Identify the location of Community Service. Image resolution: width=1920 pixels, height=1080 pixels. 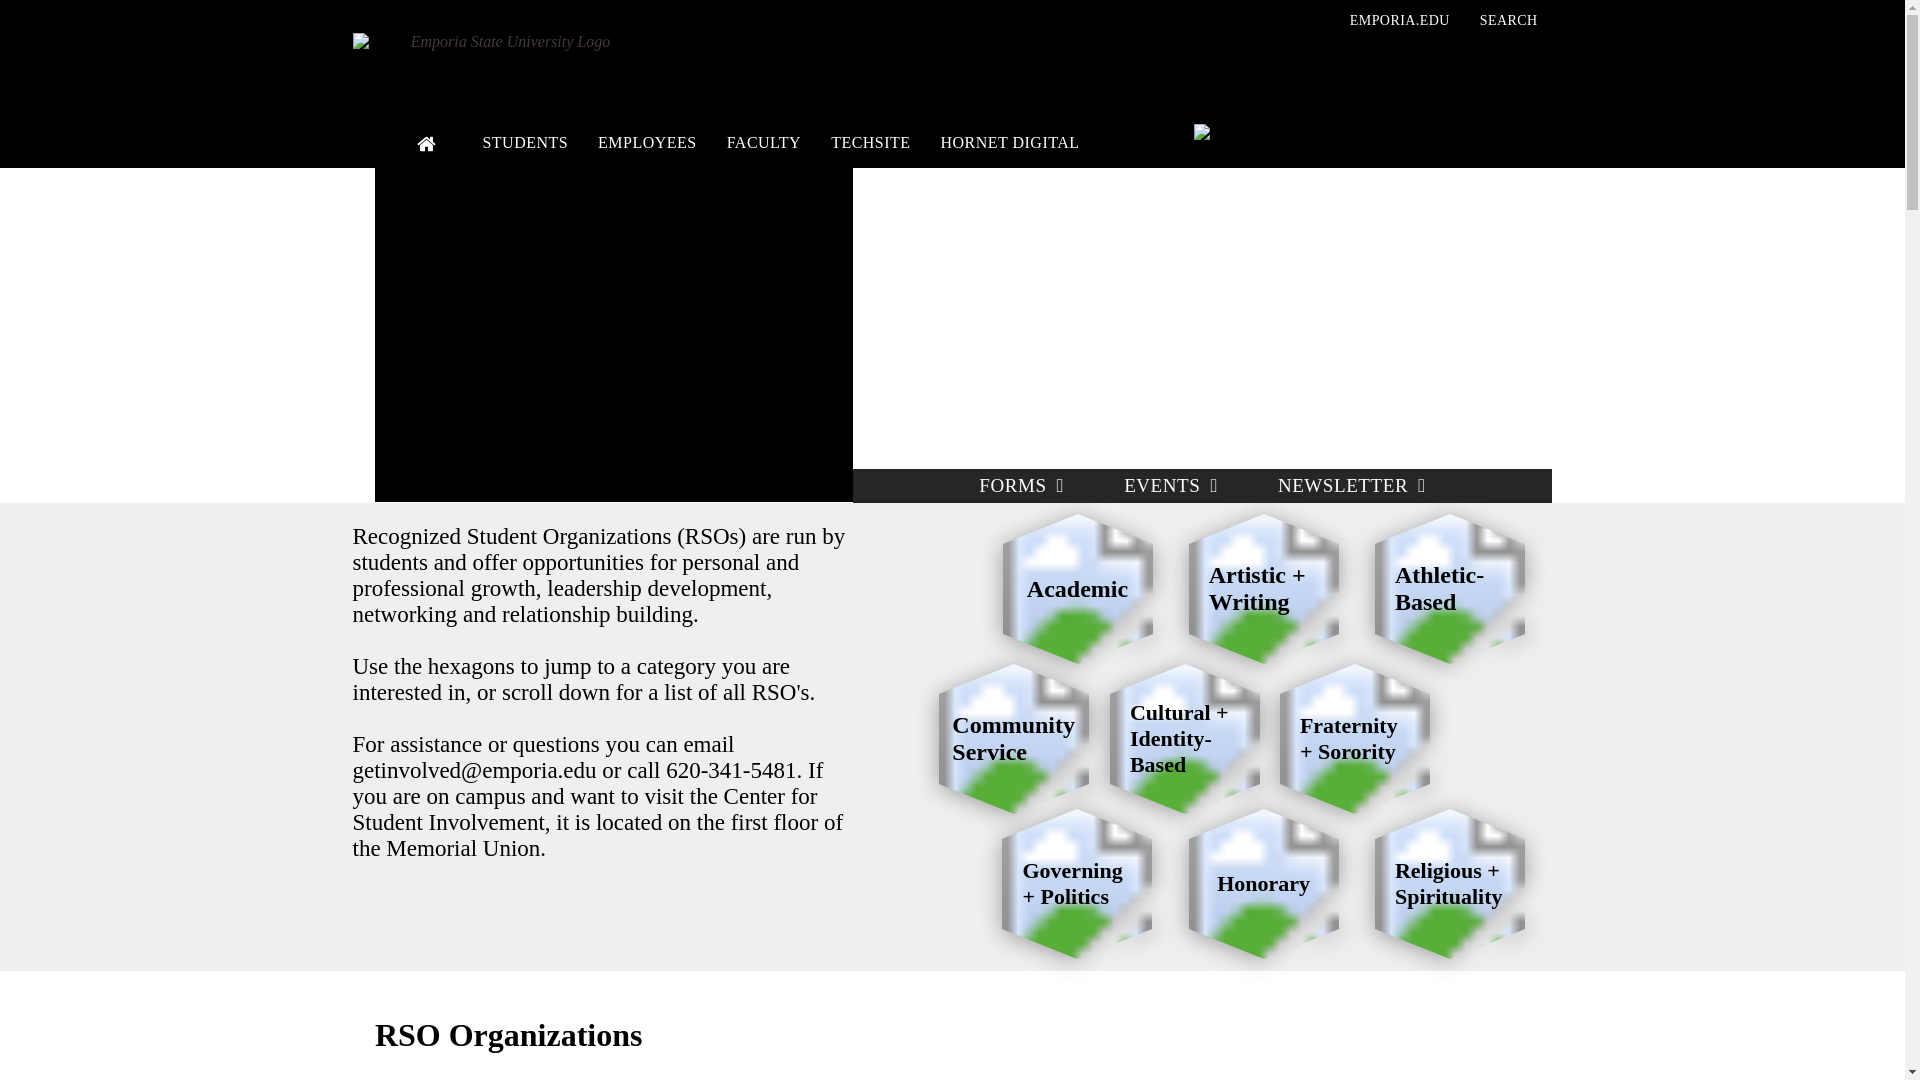
(1013, 739).